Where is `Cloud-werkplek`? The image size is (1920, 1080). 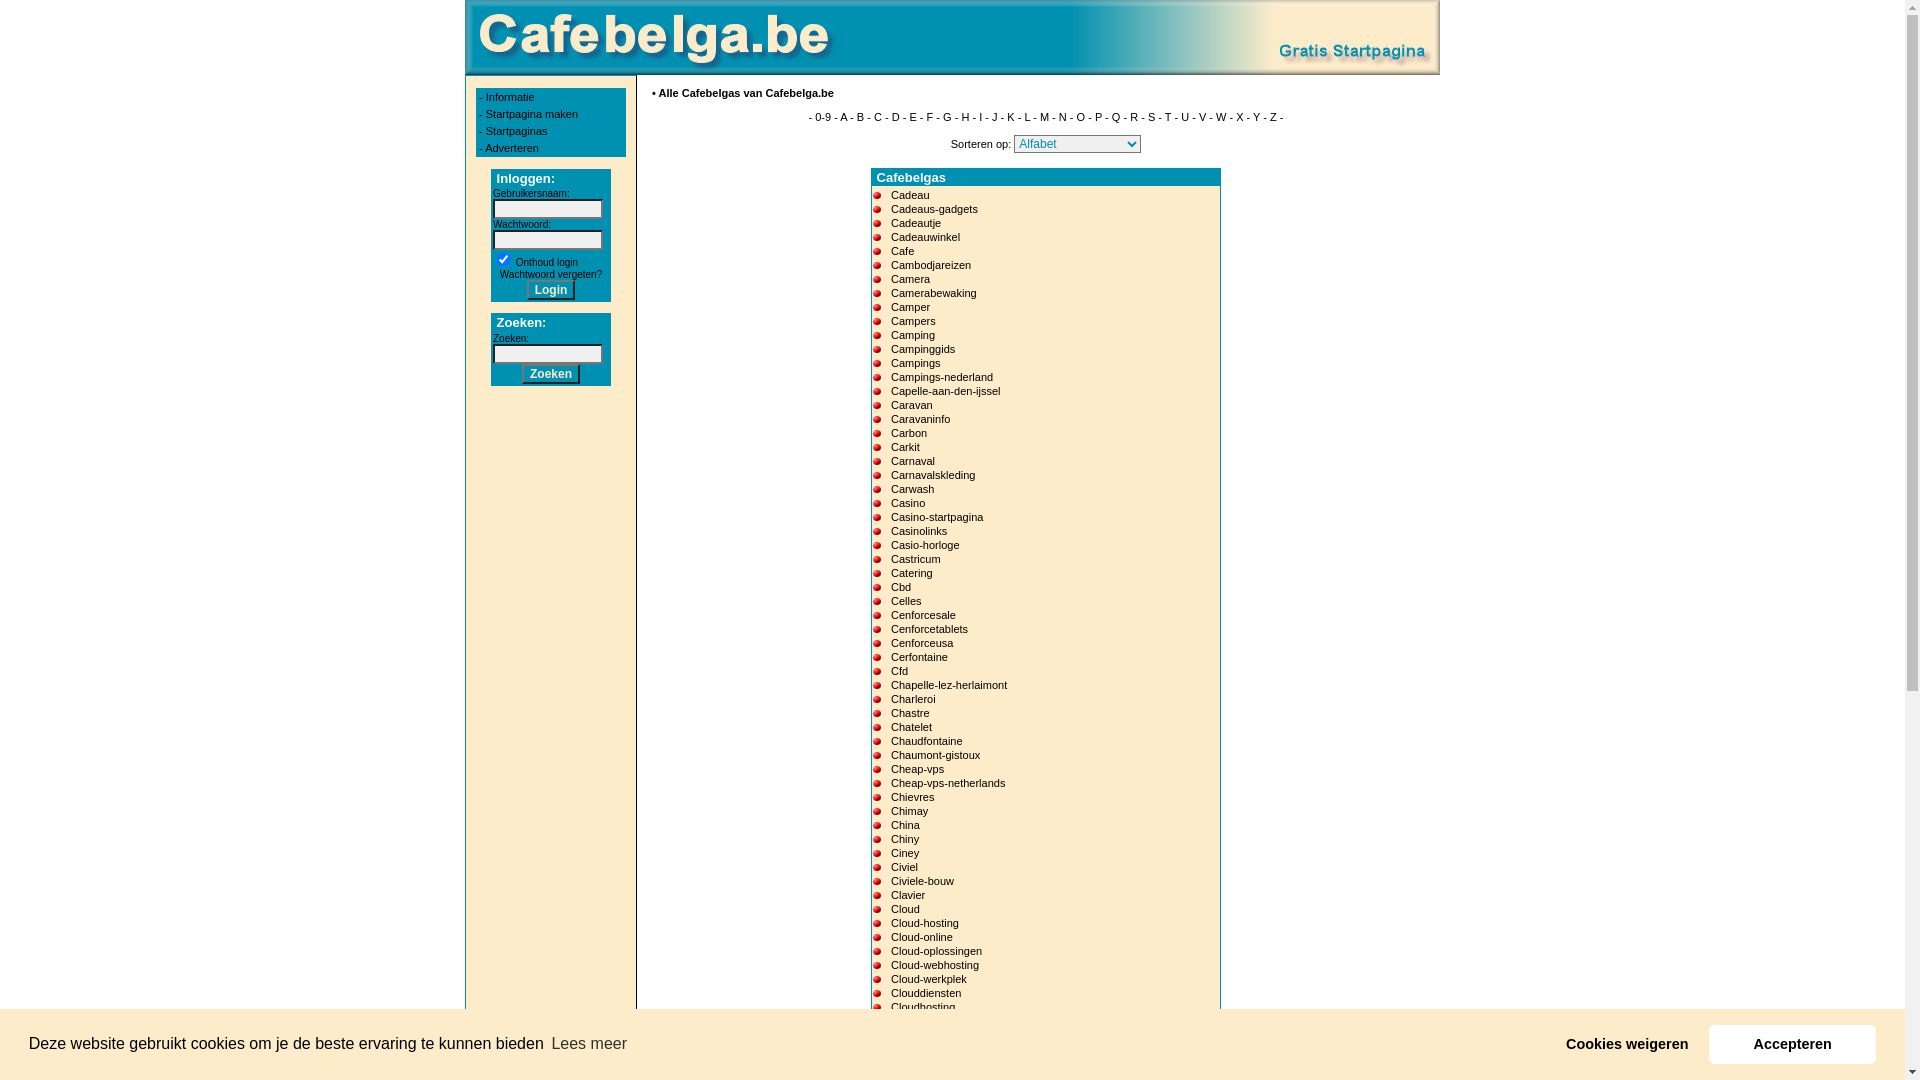 Cloud-werkplek is located at coordinates (929, 979).